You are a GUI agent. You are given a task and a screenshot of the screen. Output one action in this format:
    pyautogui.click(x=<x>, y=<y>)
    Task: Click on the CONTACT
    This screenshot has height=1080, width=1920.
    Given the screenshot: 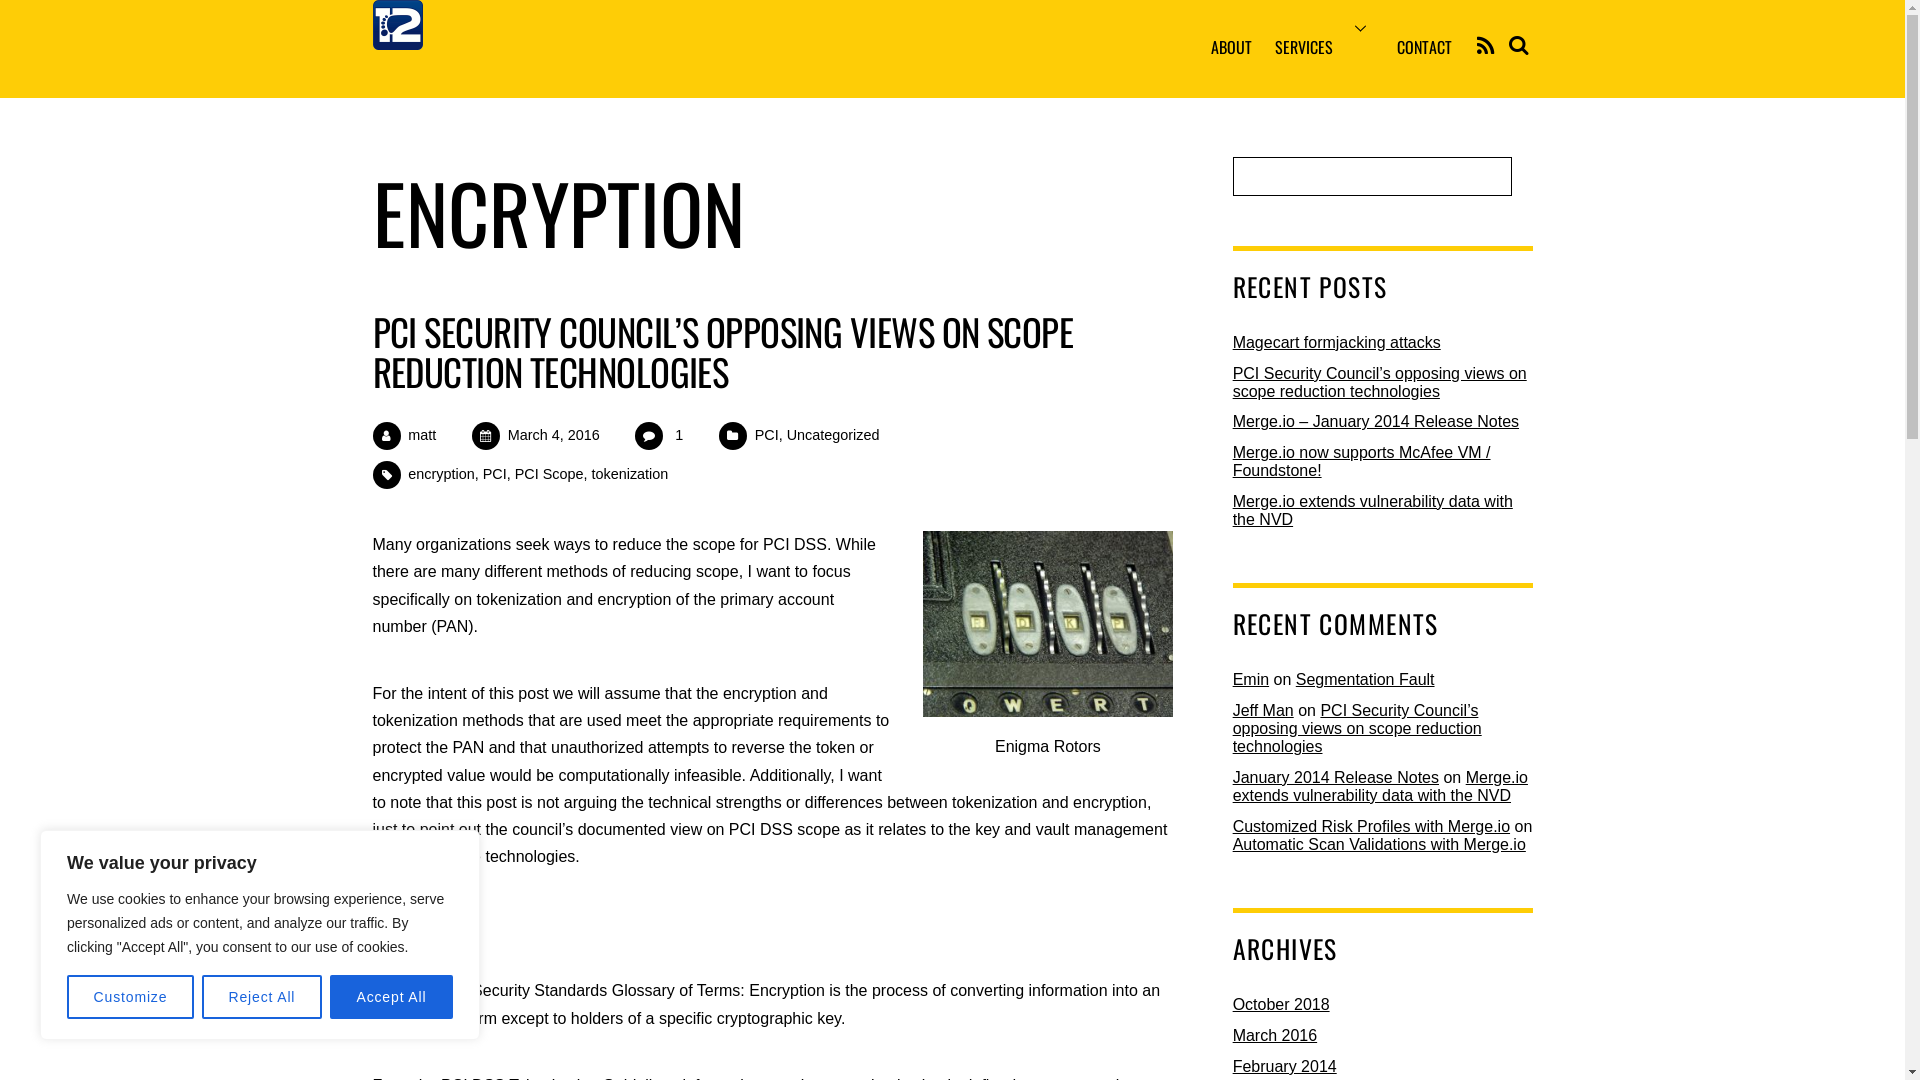 What is the action you would take?
    pyautogui.click(x=1424, y=49)
    